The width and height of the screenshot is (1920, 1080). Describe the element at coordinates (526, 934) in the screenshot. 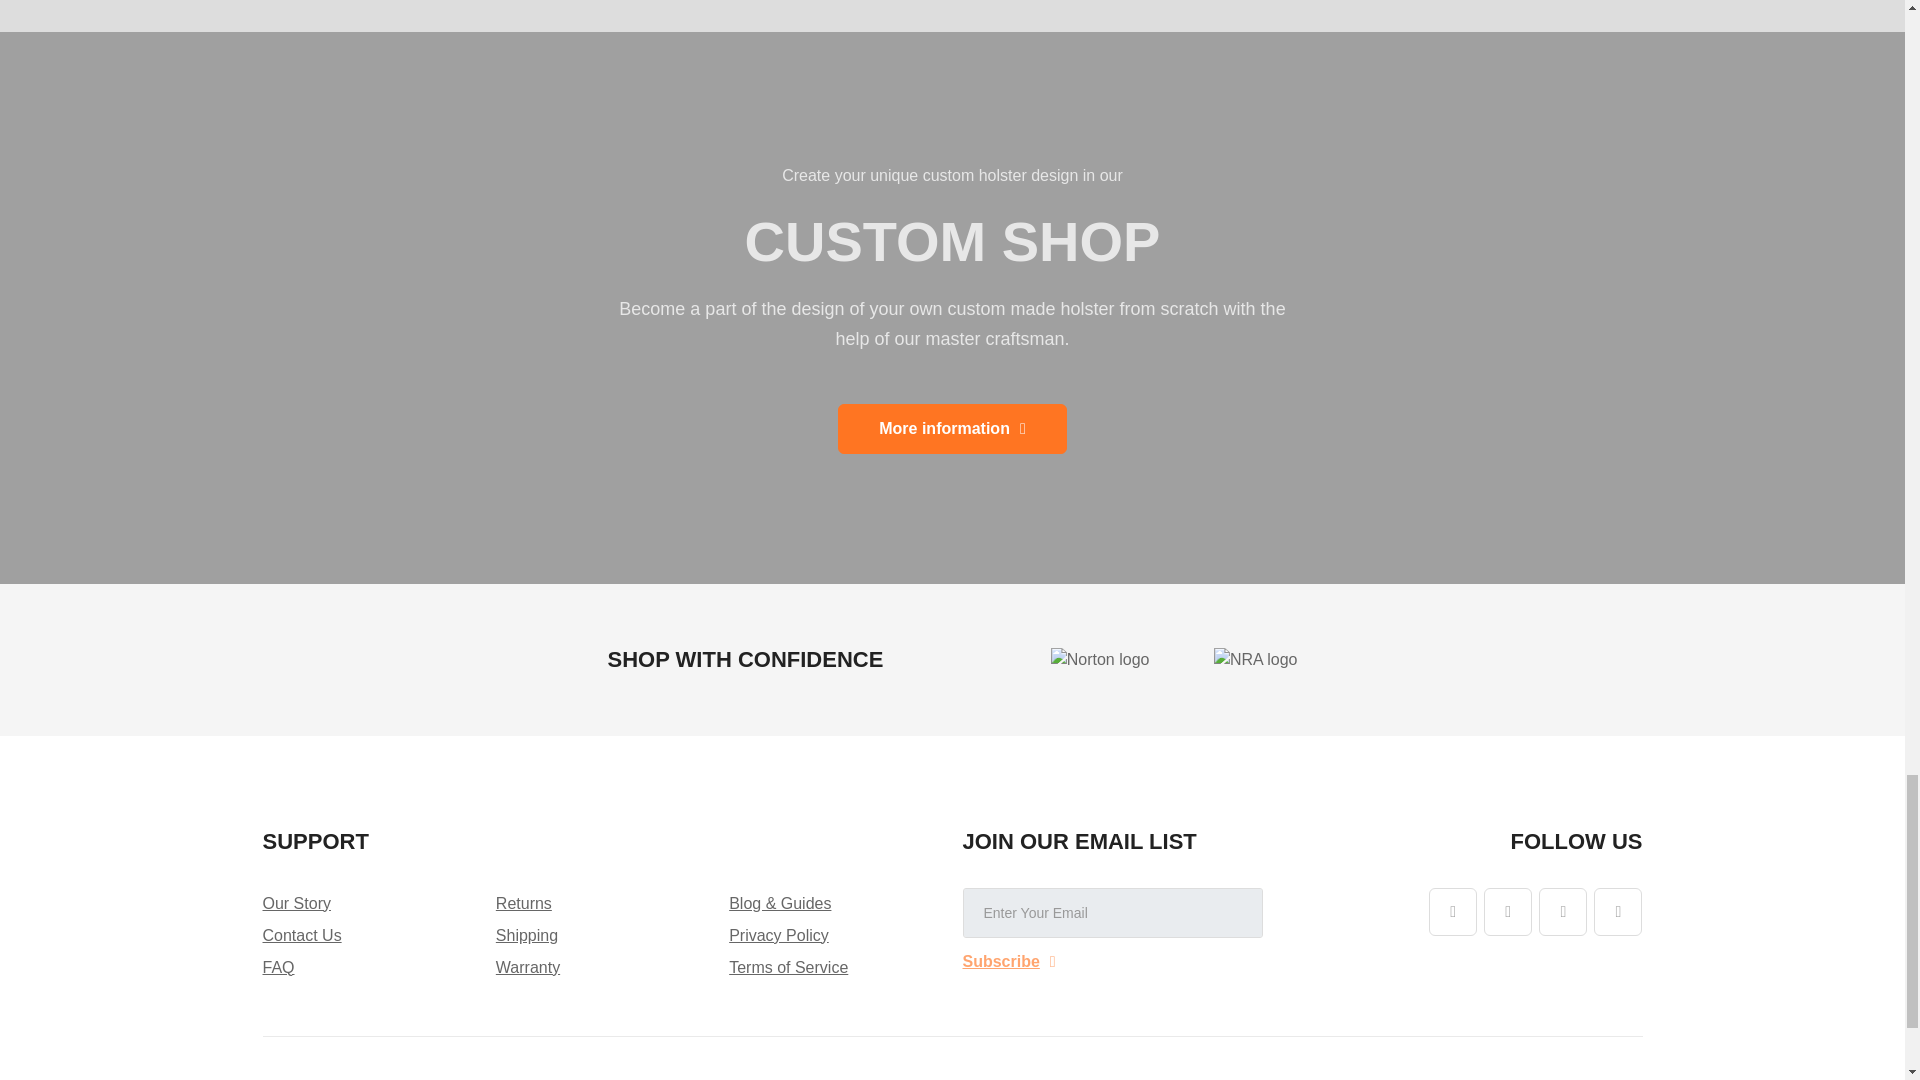

I see `Shipping` at that location.